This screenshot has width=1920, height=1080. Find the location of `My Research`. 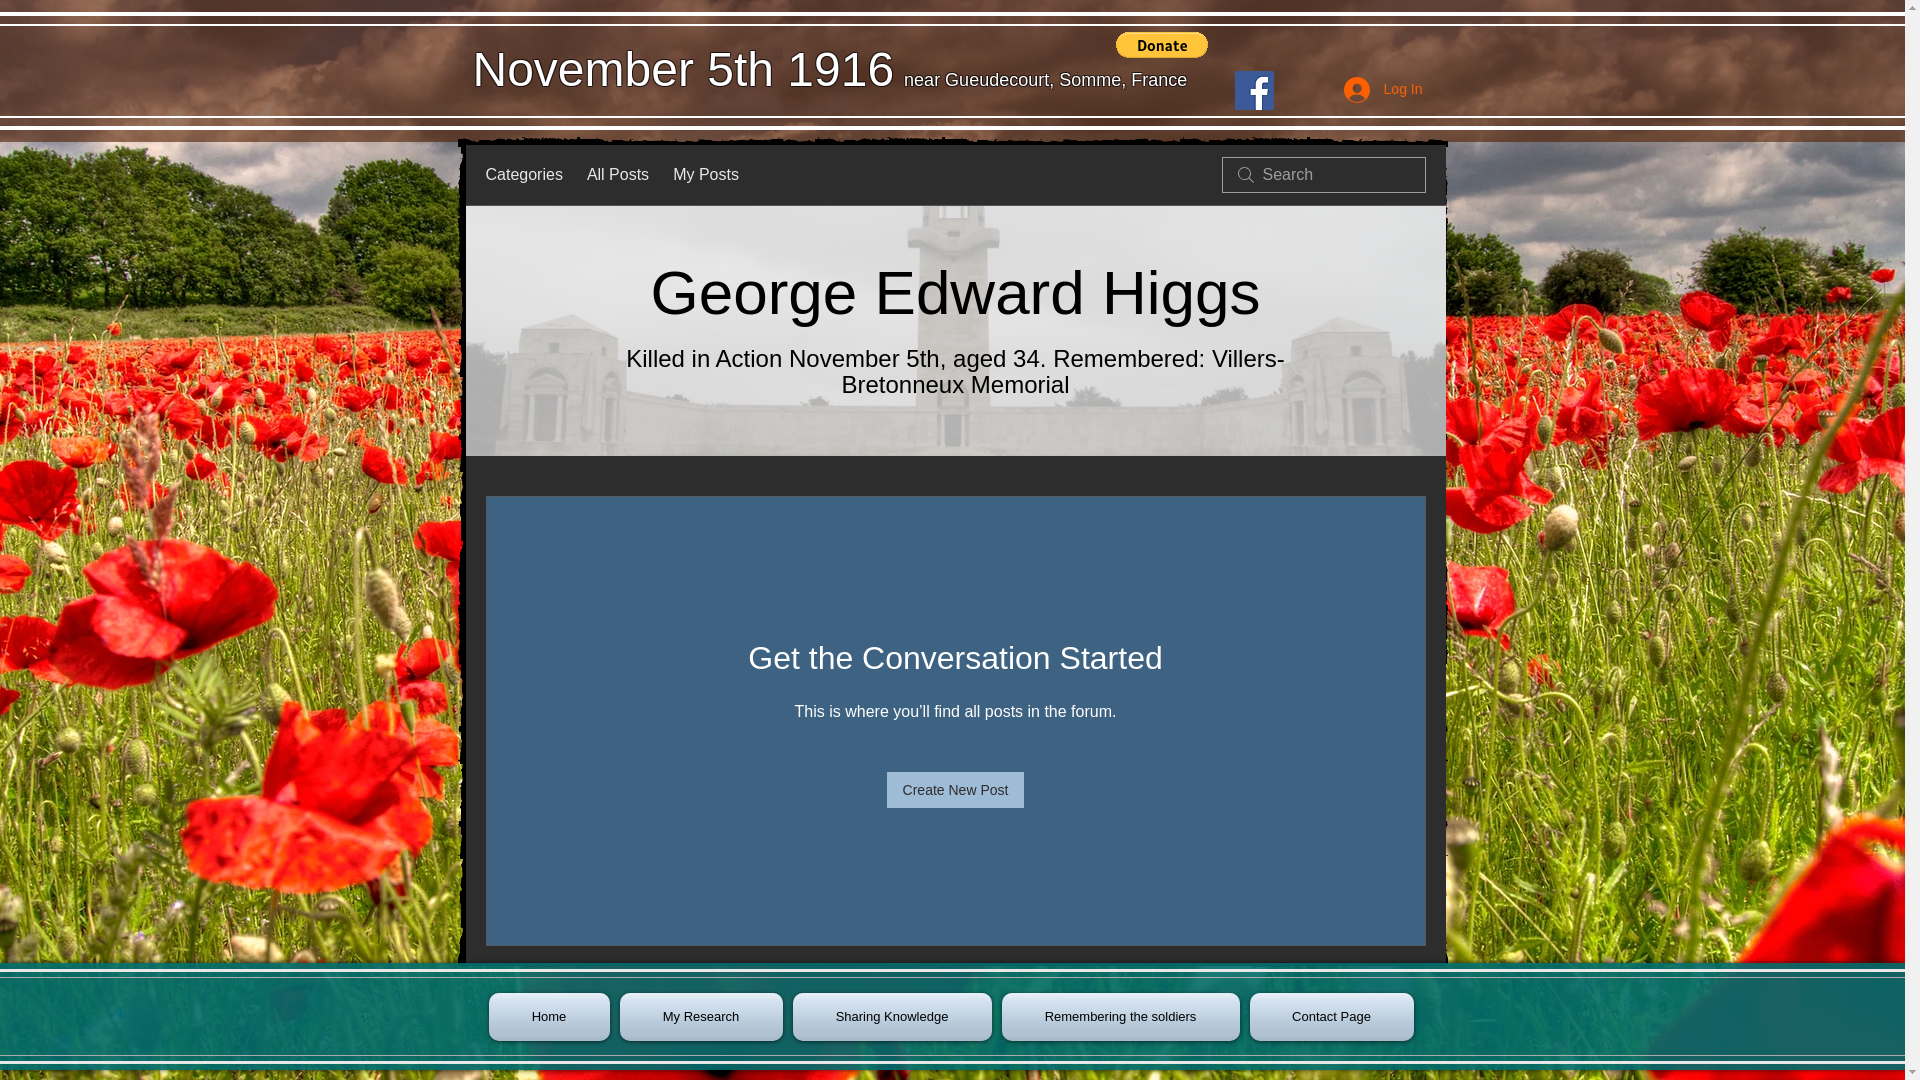

My Research is located at coordinates (700, 1016).